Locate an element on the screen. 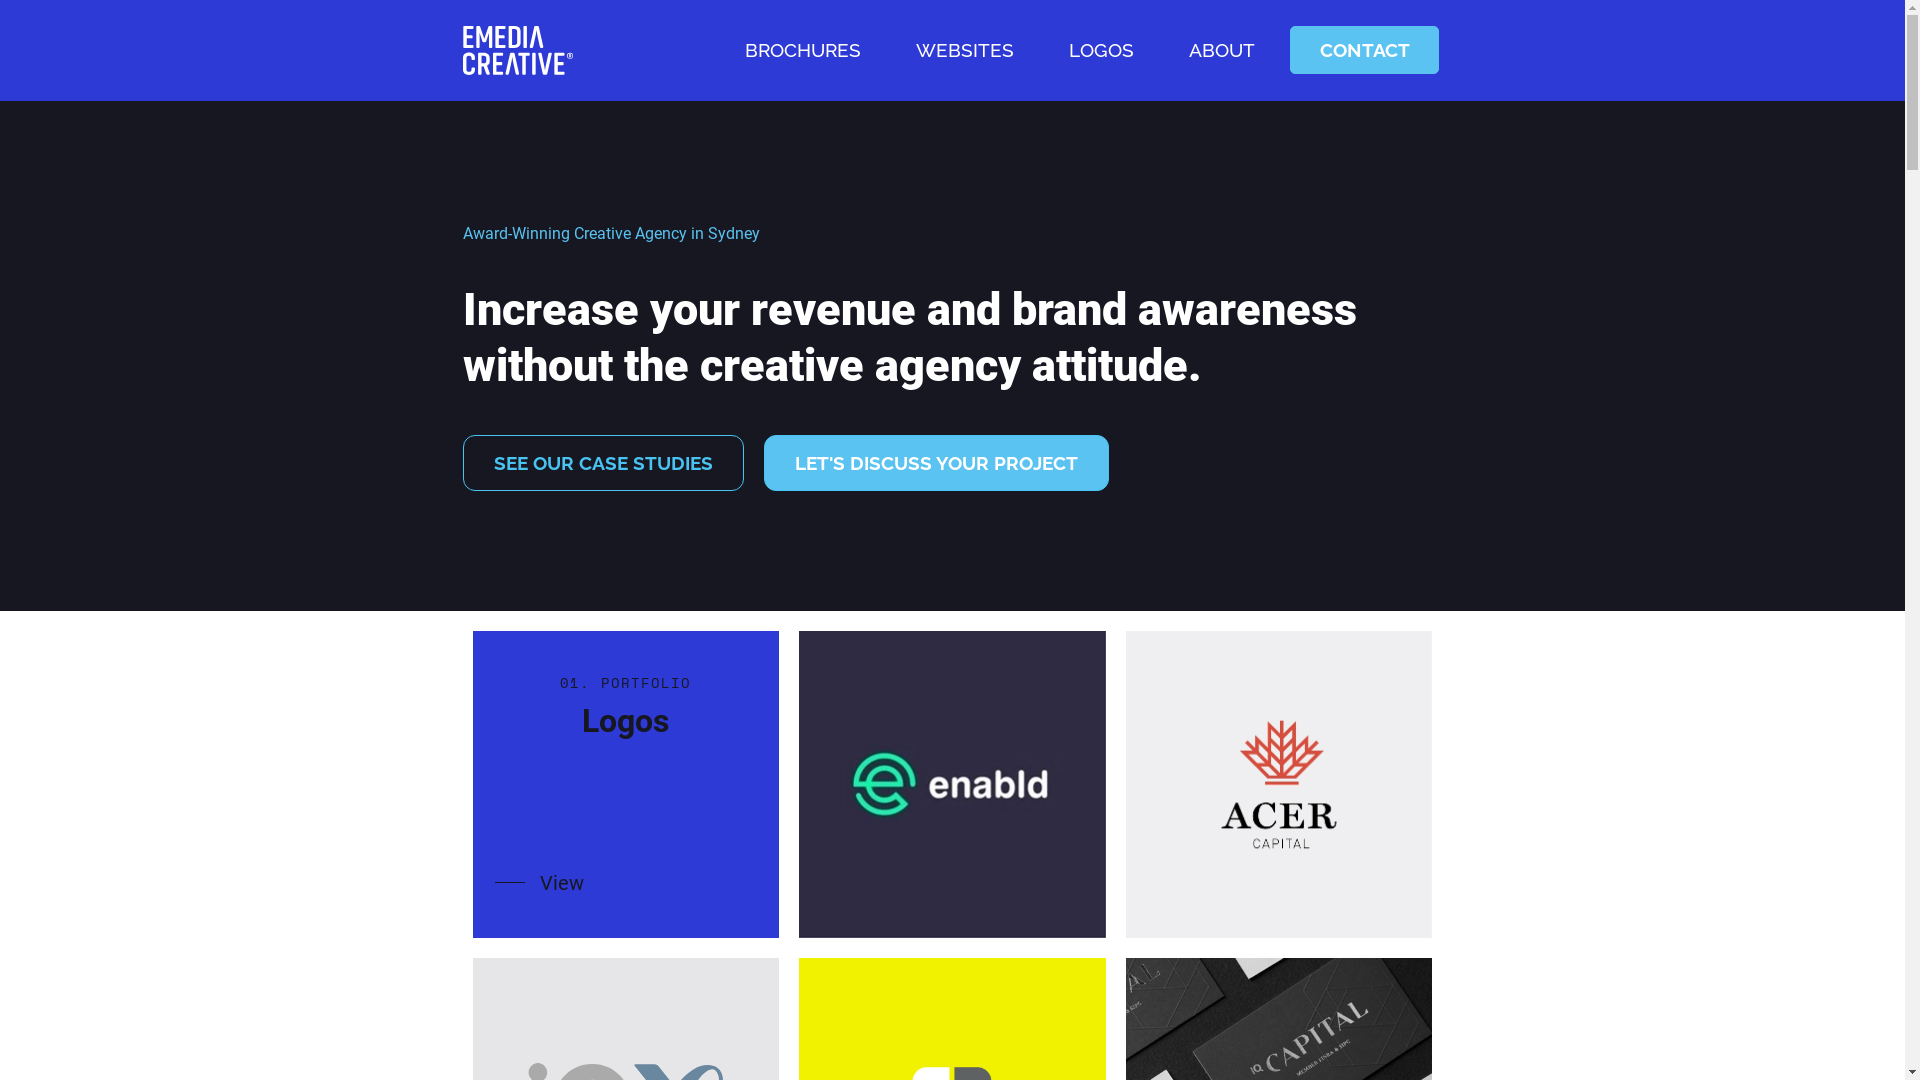 The width and height of the screenshot is (1920, 1080). SEE OUR CASE STUDIES is located at coordinates (602, 463).